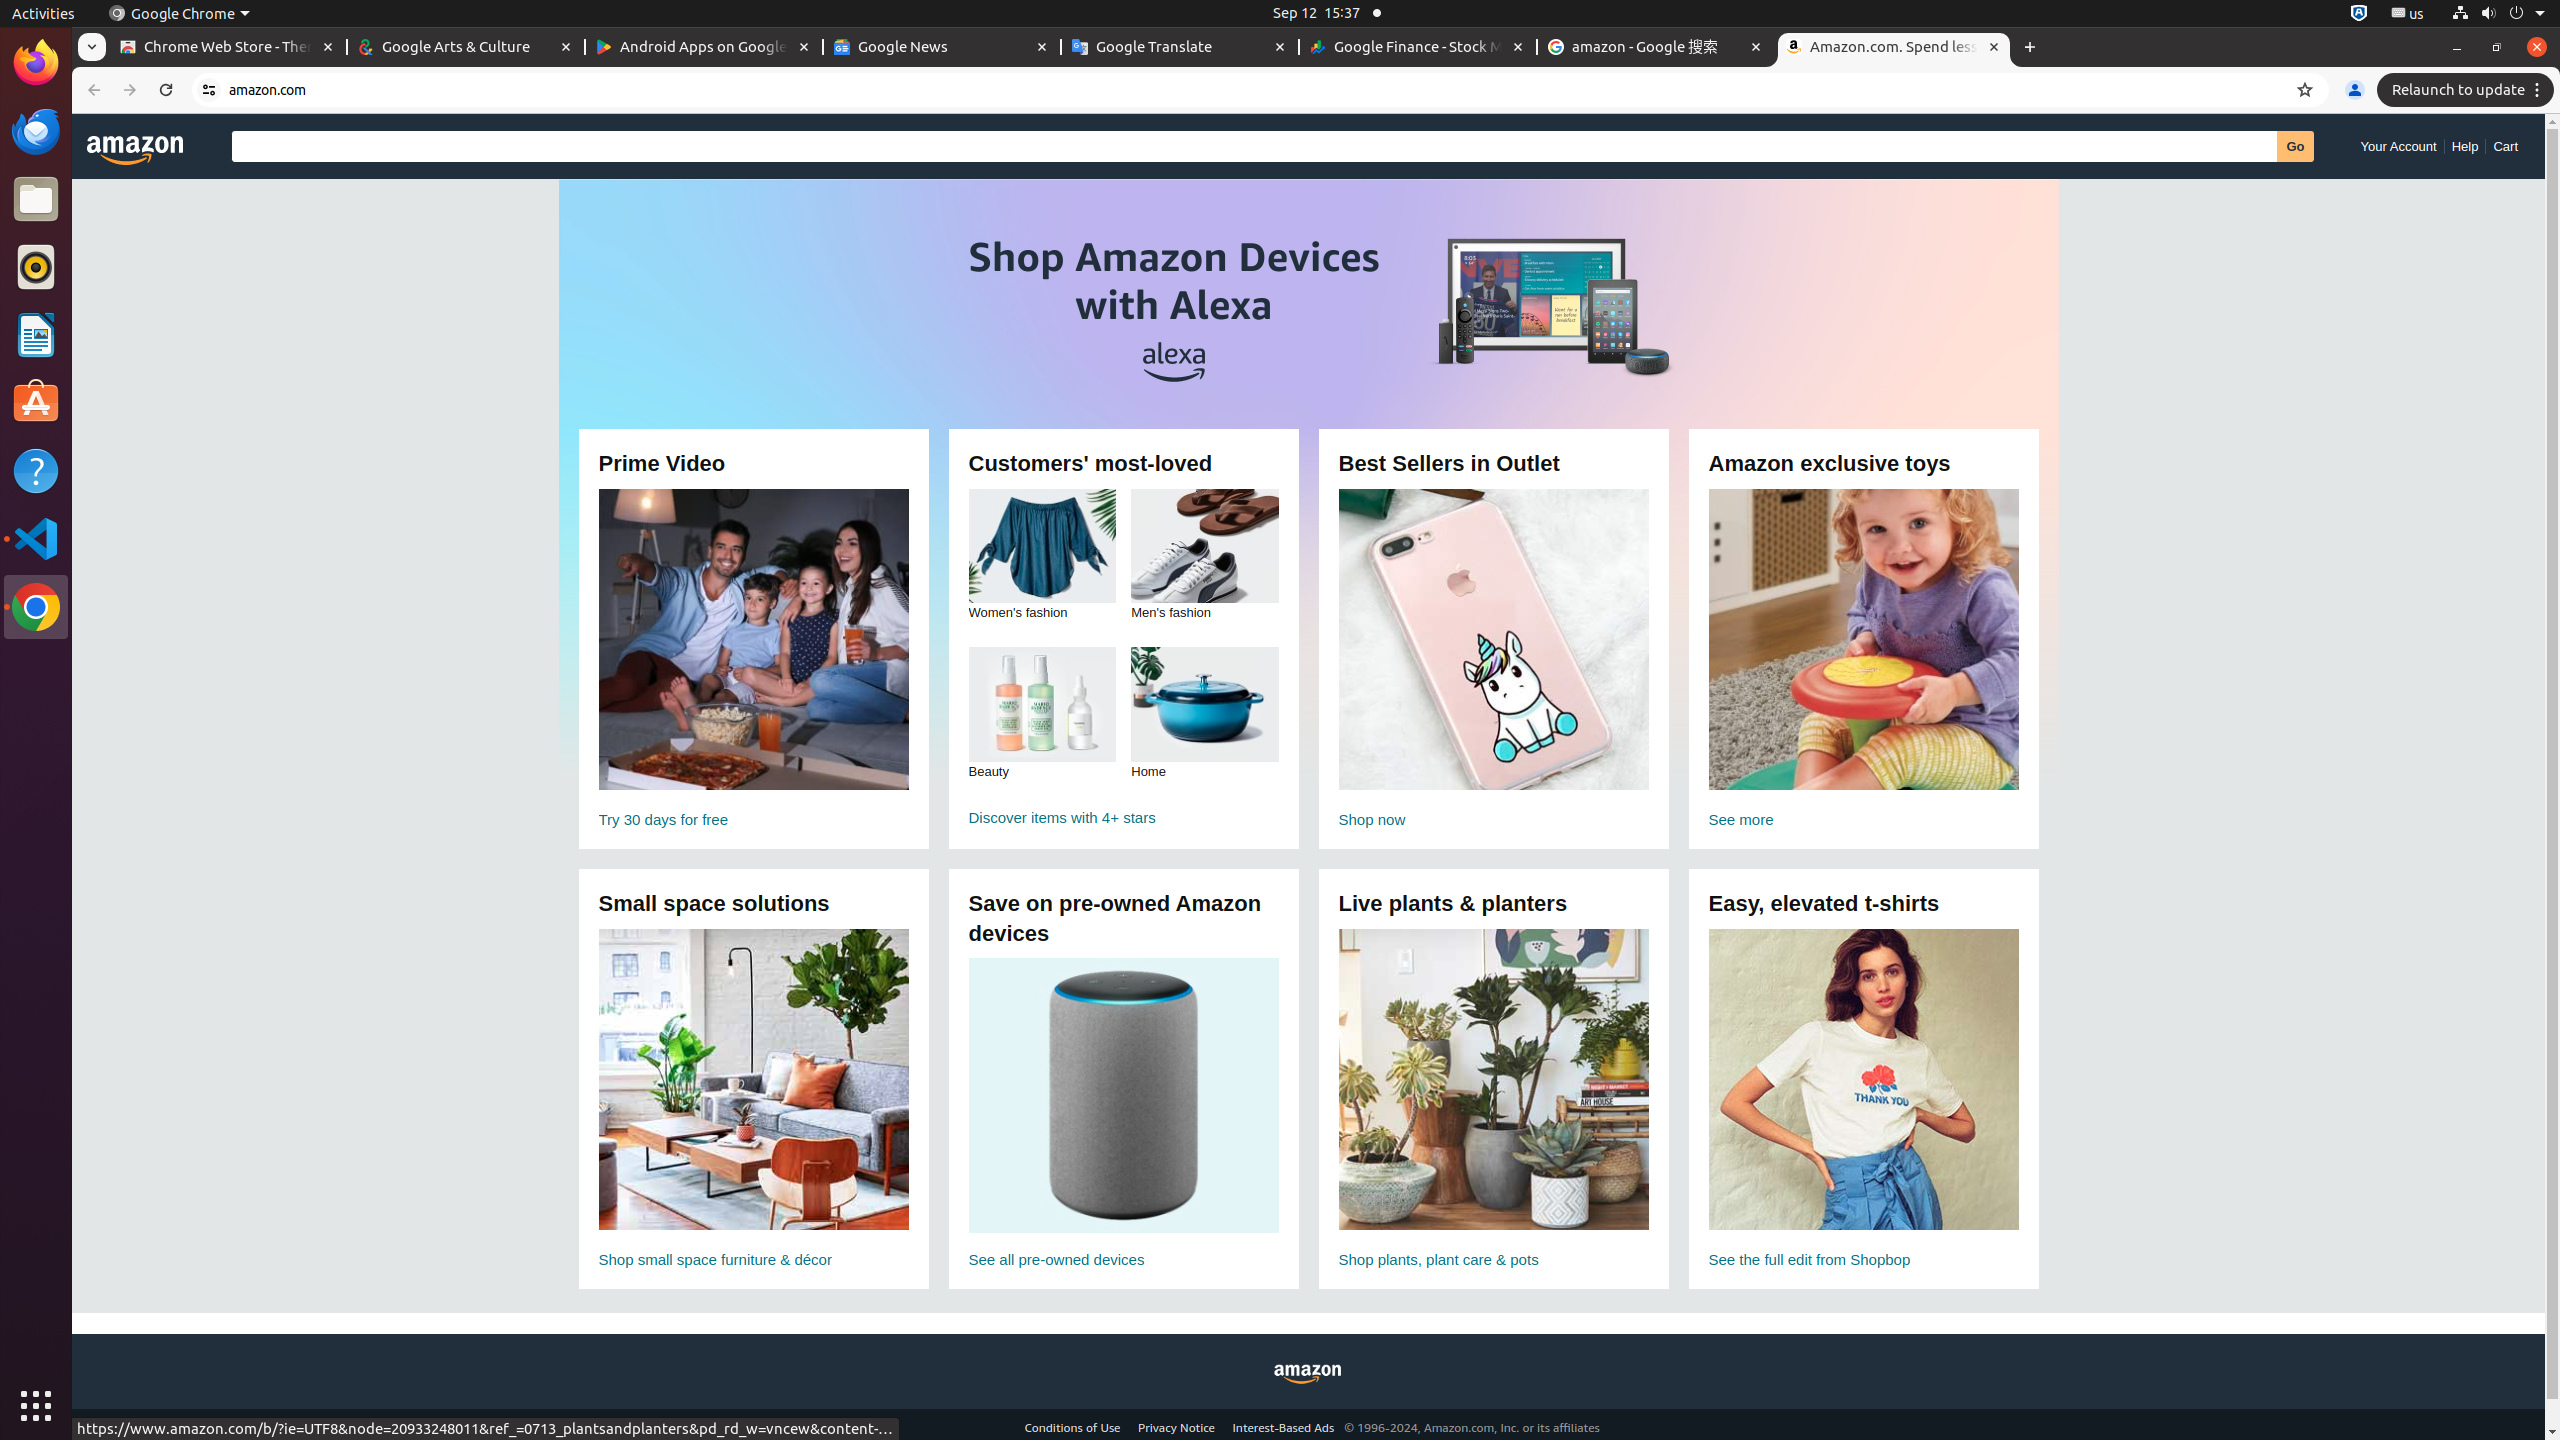  Describe the element at coordinates (2305, 90) in the screenshot. I see `Bookmark this tab` at that location.